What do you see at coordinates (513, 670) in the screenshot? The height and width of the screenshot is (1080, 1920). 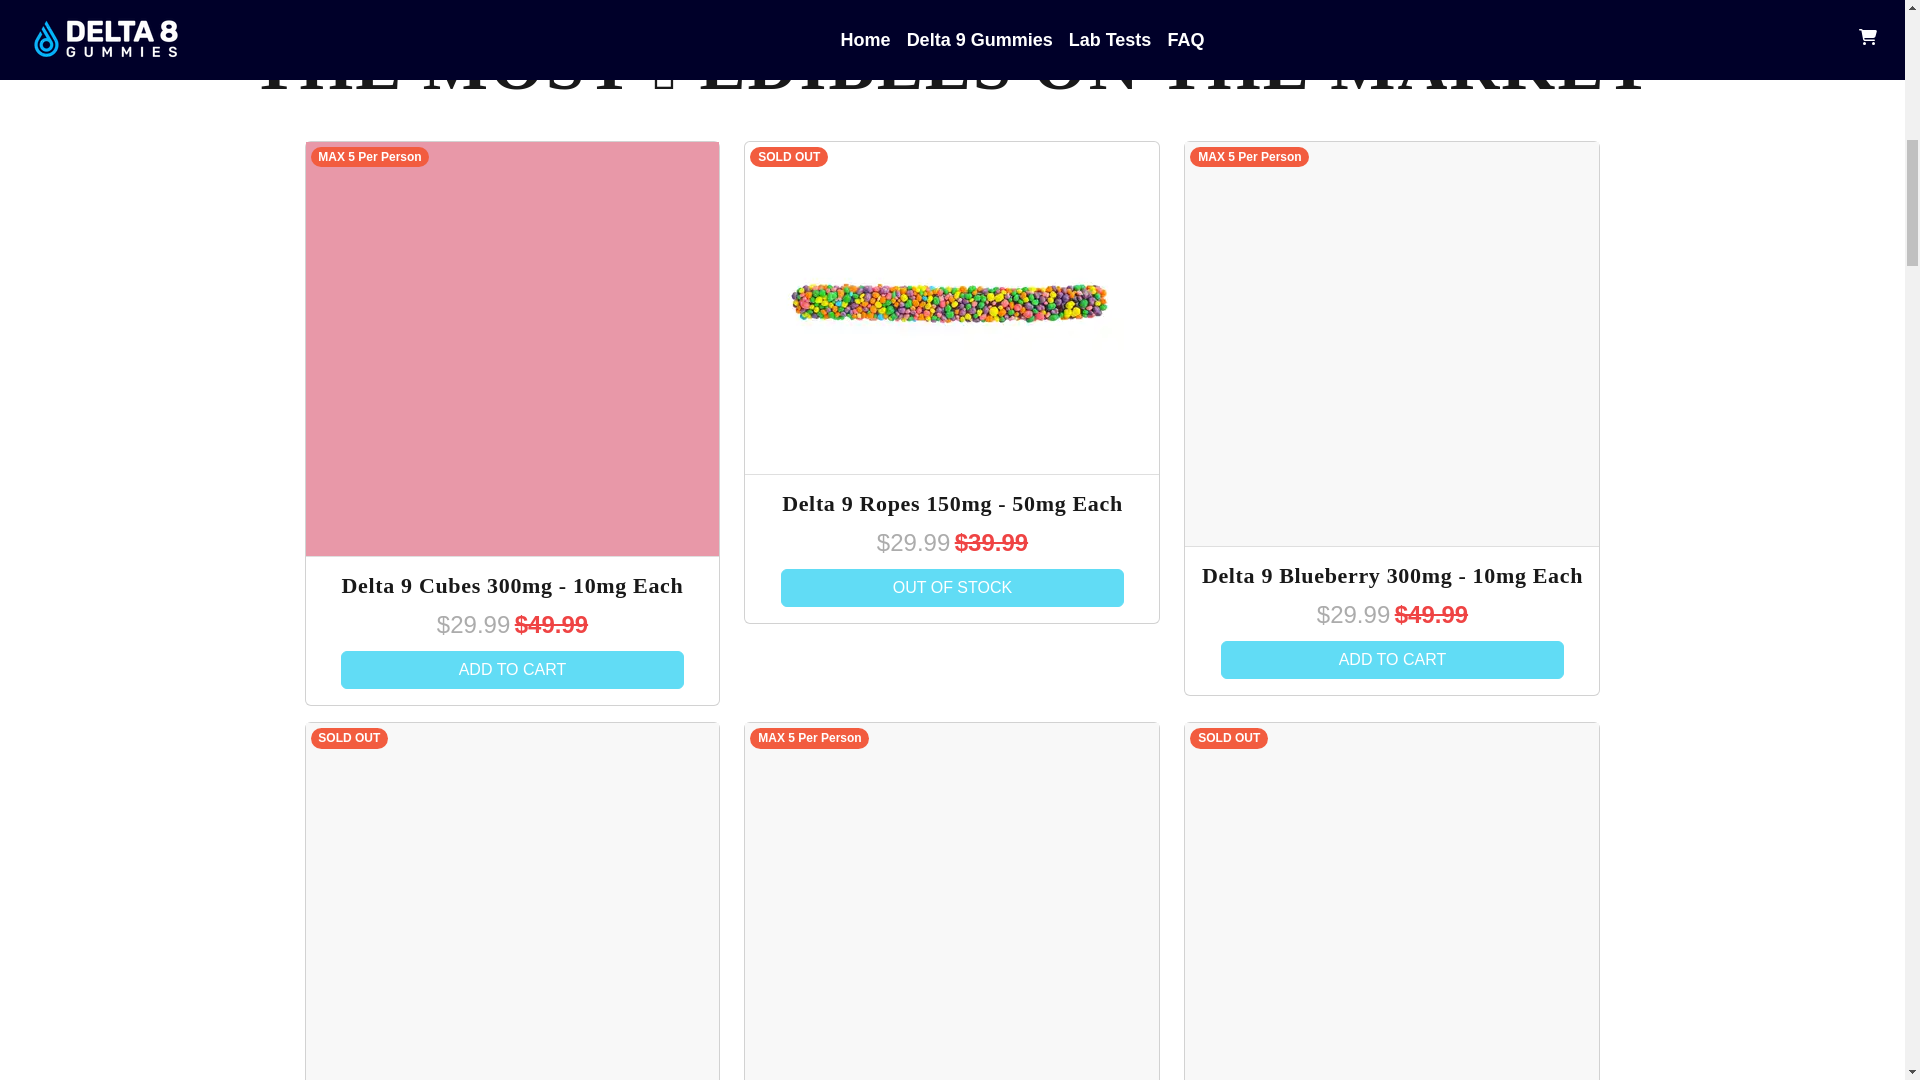 I see `ADD TO CART` at bounding box center [513, 670].